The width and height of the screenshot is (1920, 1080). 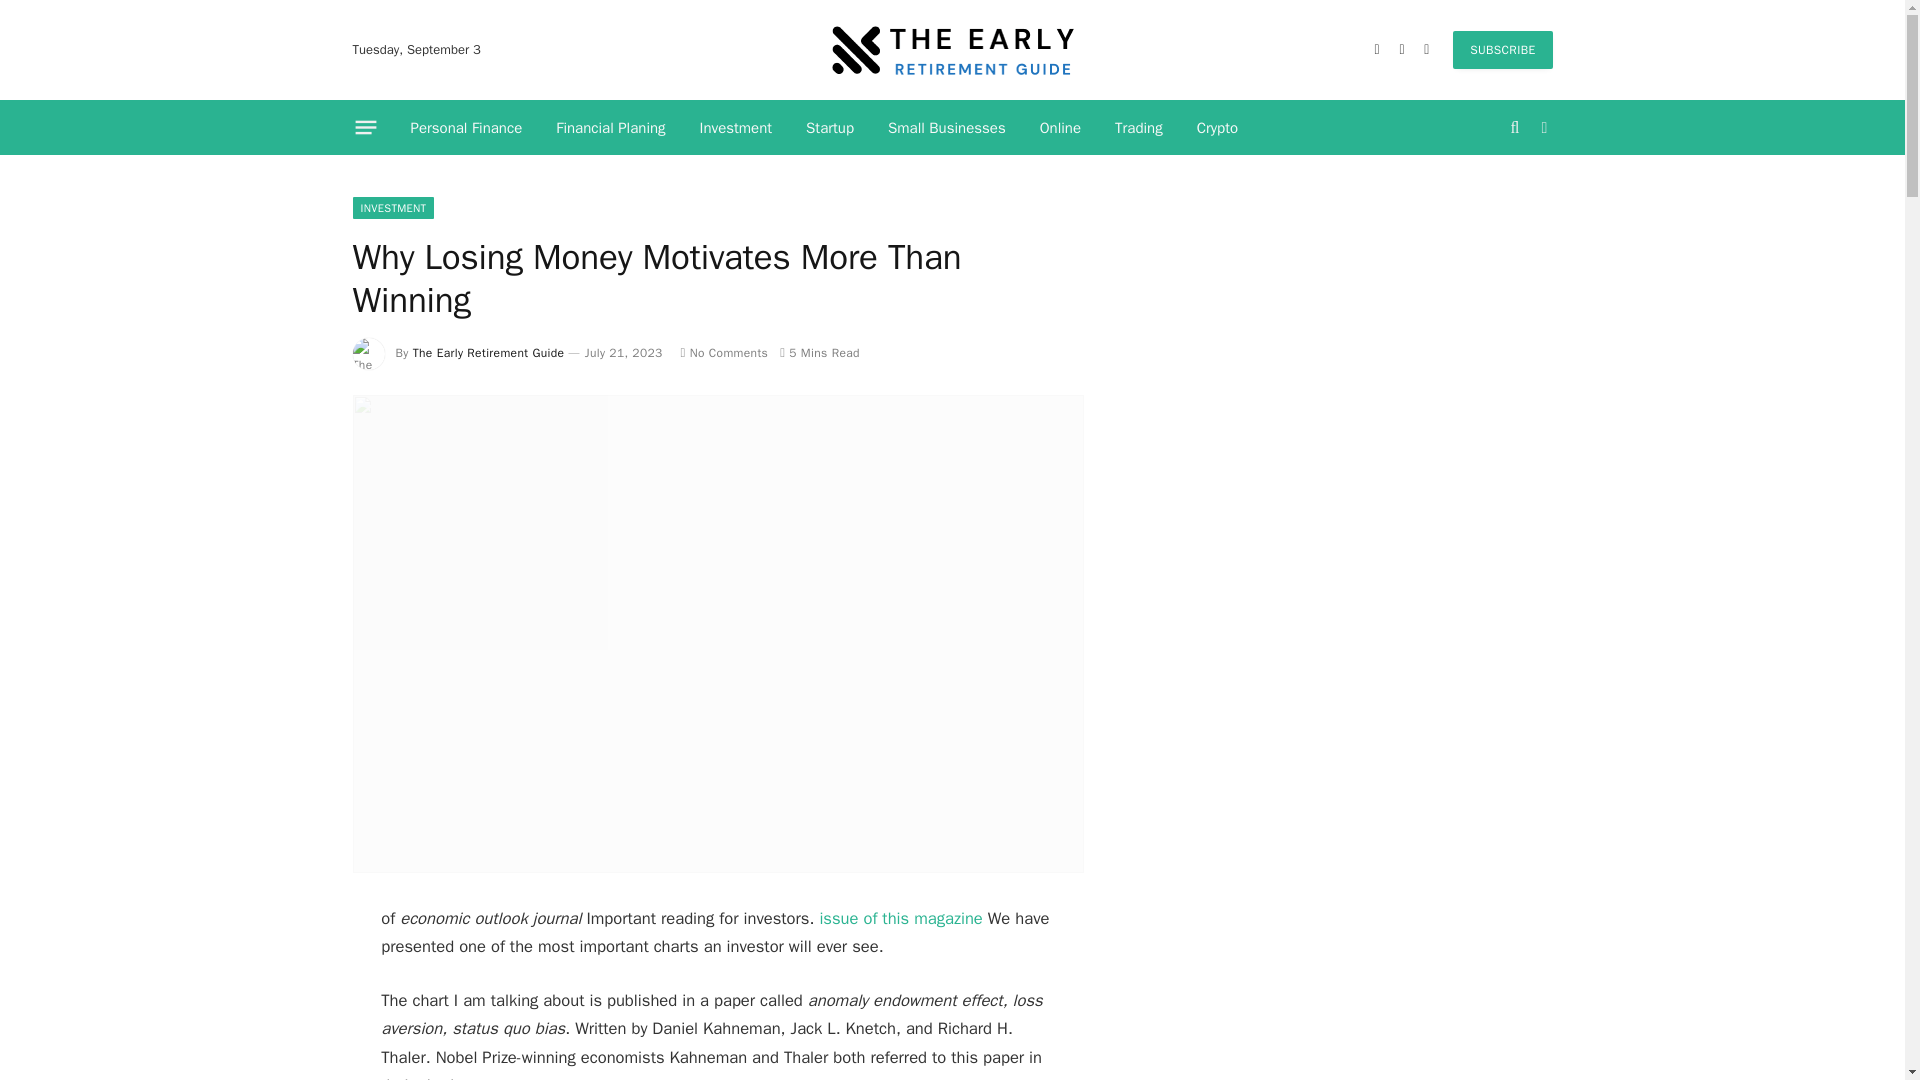 I want to click on SUBSCRIBE, so click(x=1502, y=50).